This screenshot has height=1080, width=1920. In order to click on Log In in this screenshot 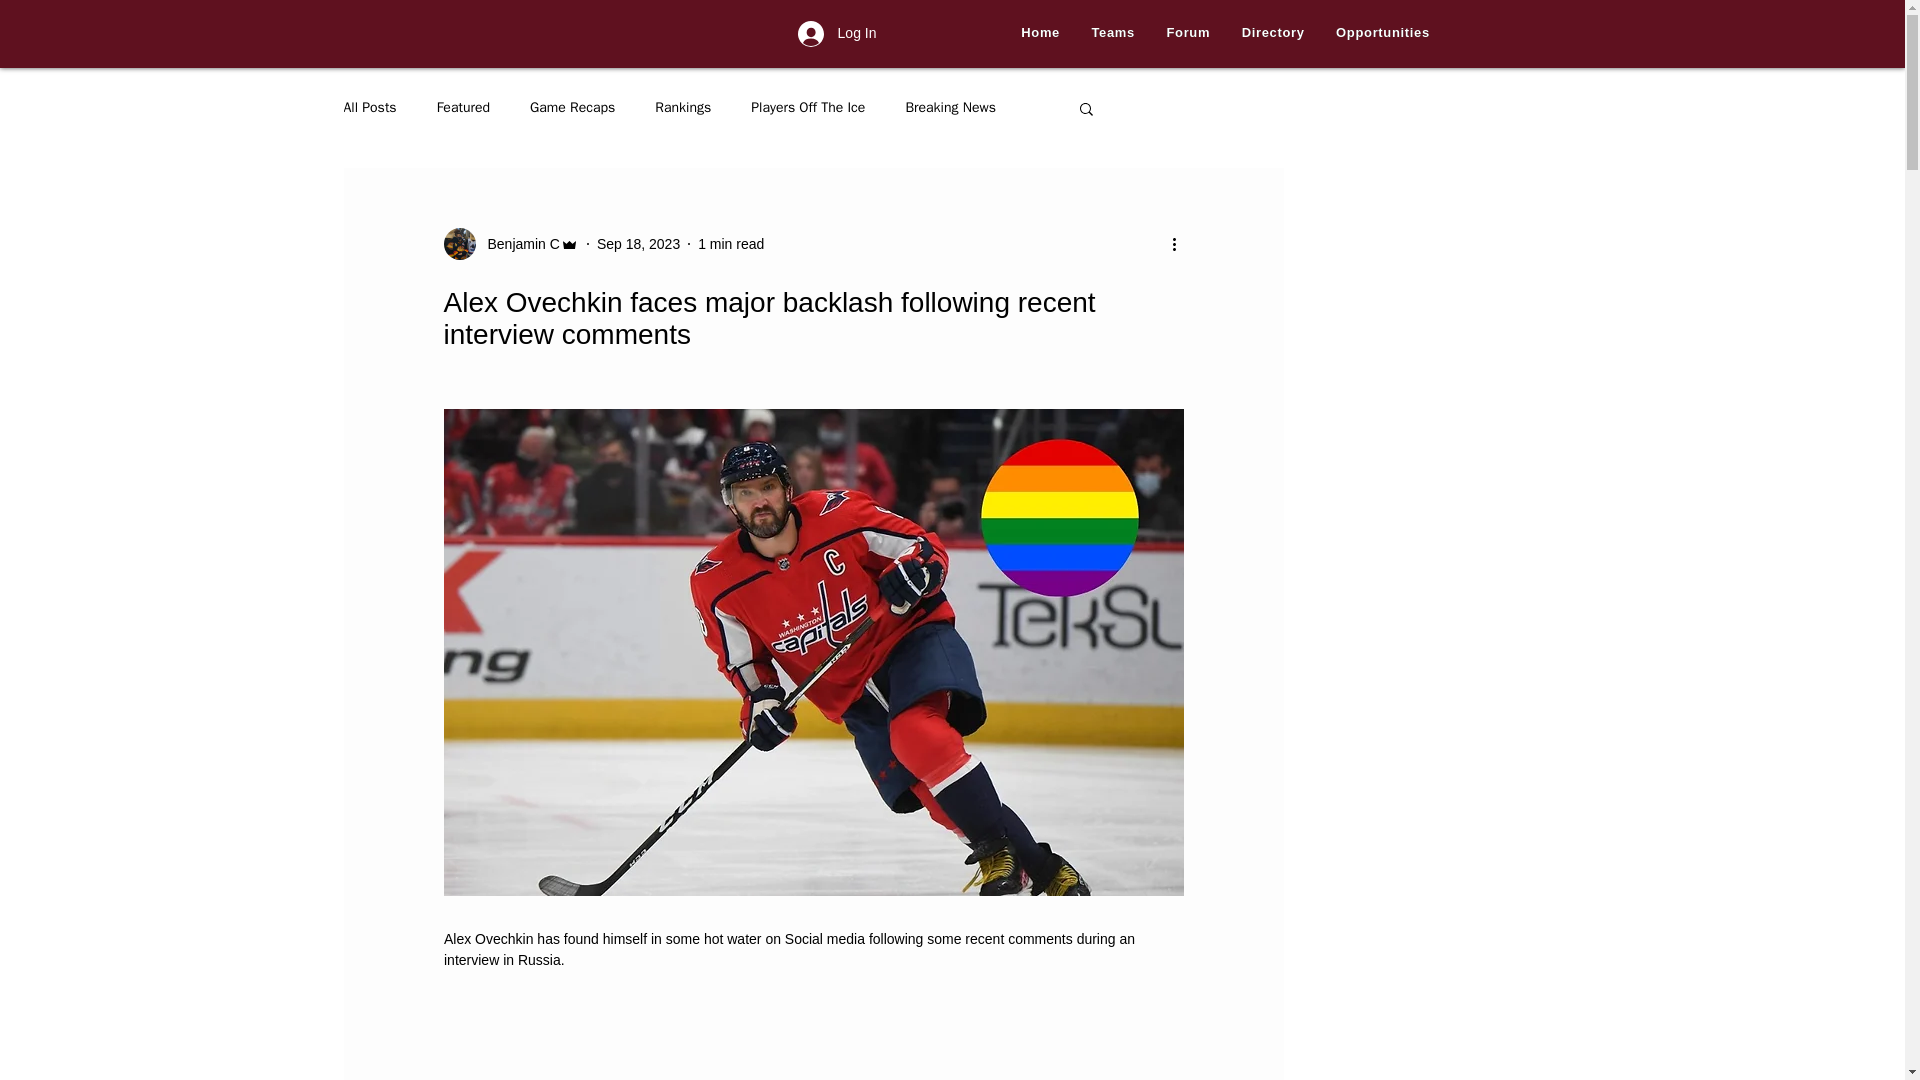, I will do `click(836, 34)`.